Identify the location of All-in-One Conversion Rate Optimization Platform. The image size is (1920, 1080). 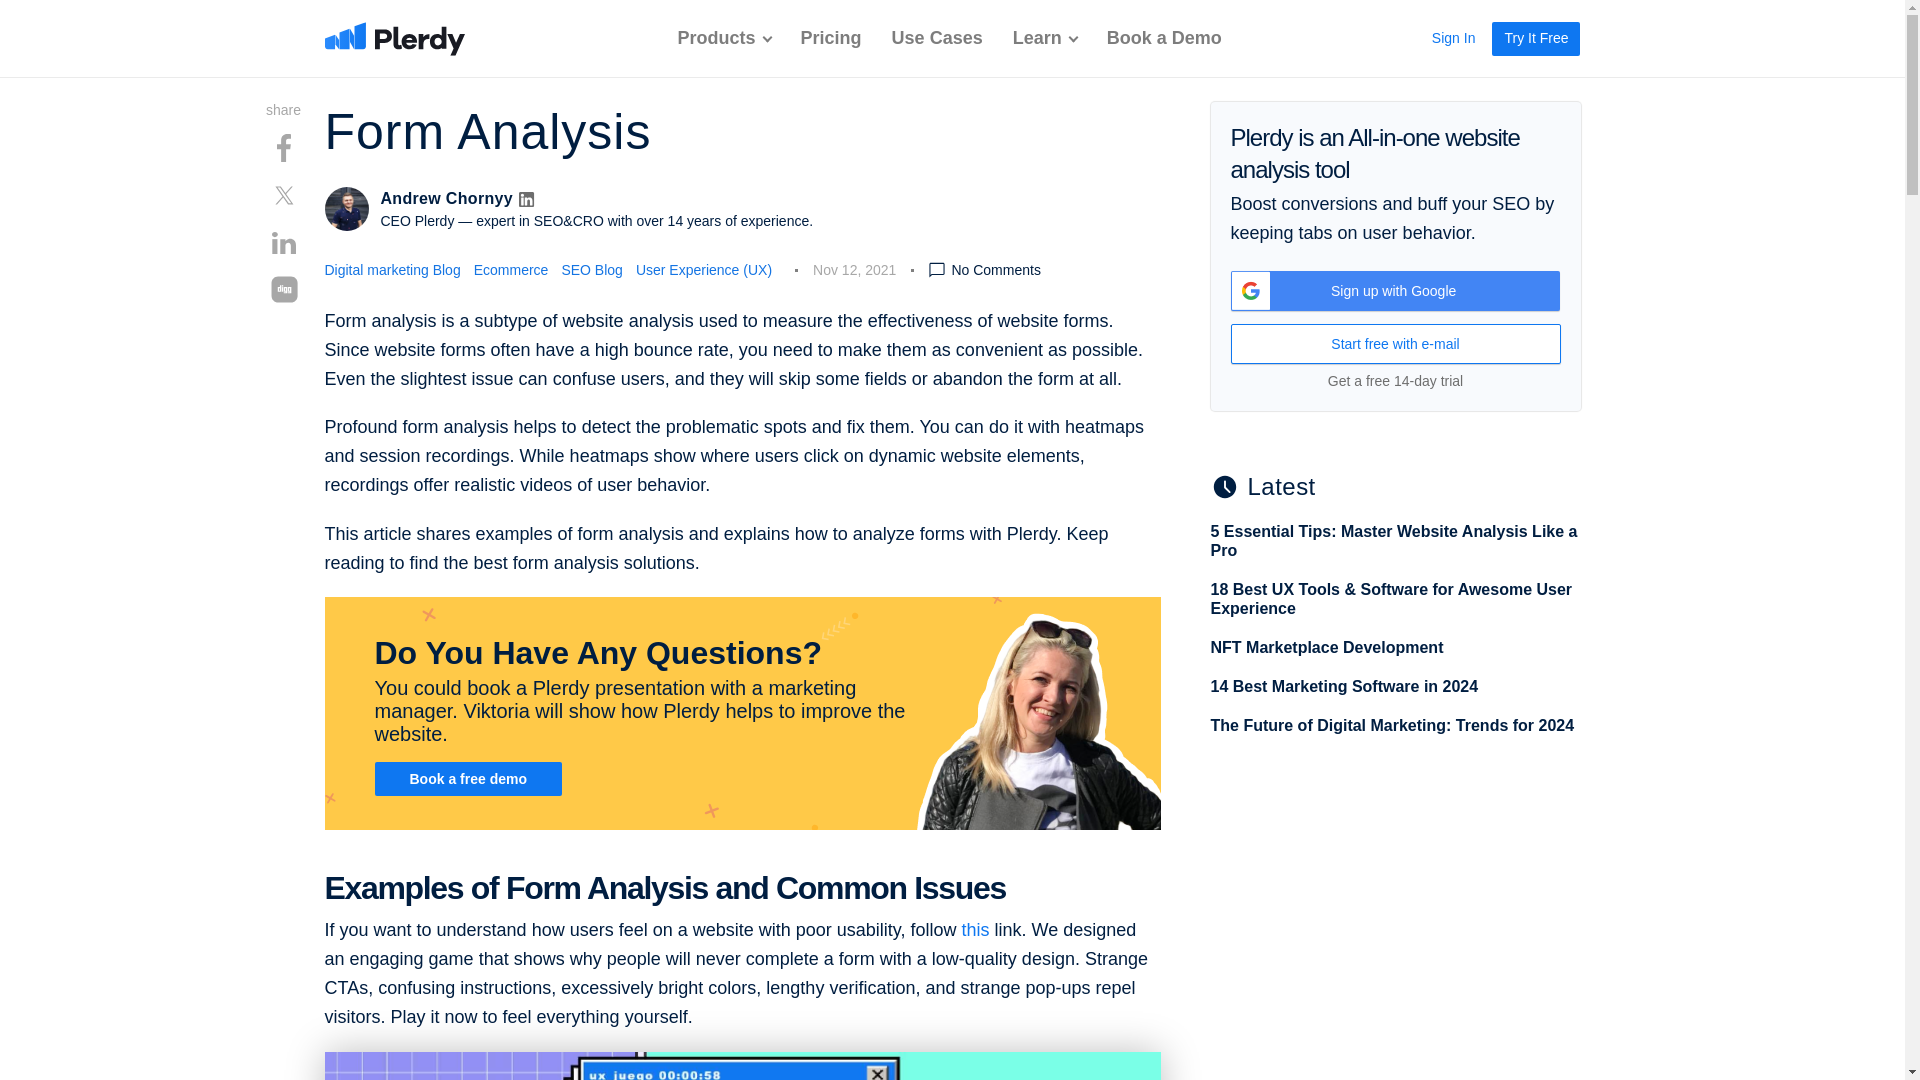
(394, 38).